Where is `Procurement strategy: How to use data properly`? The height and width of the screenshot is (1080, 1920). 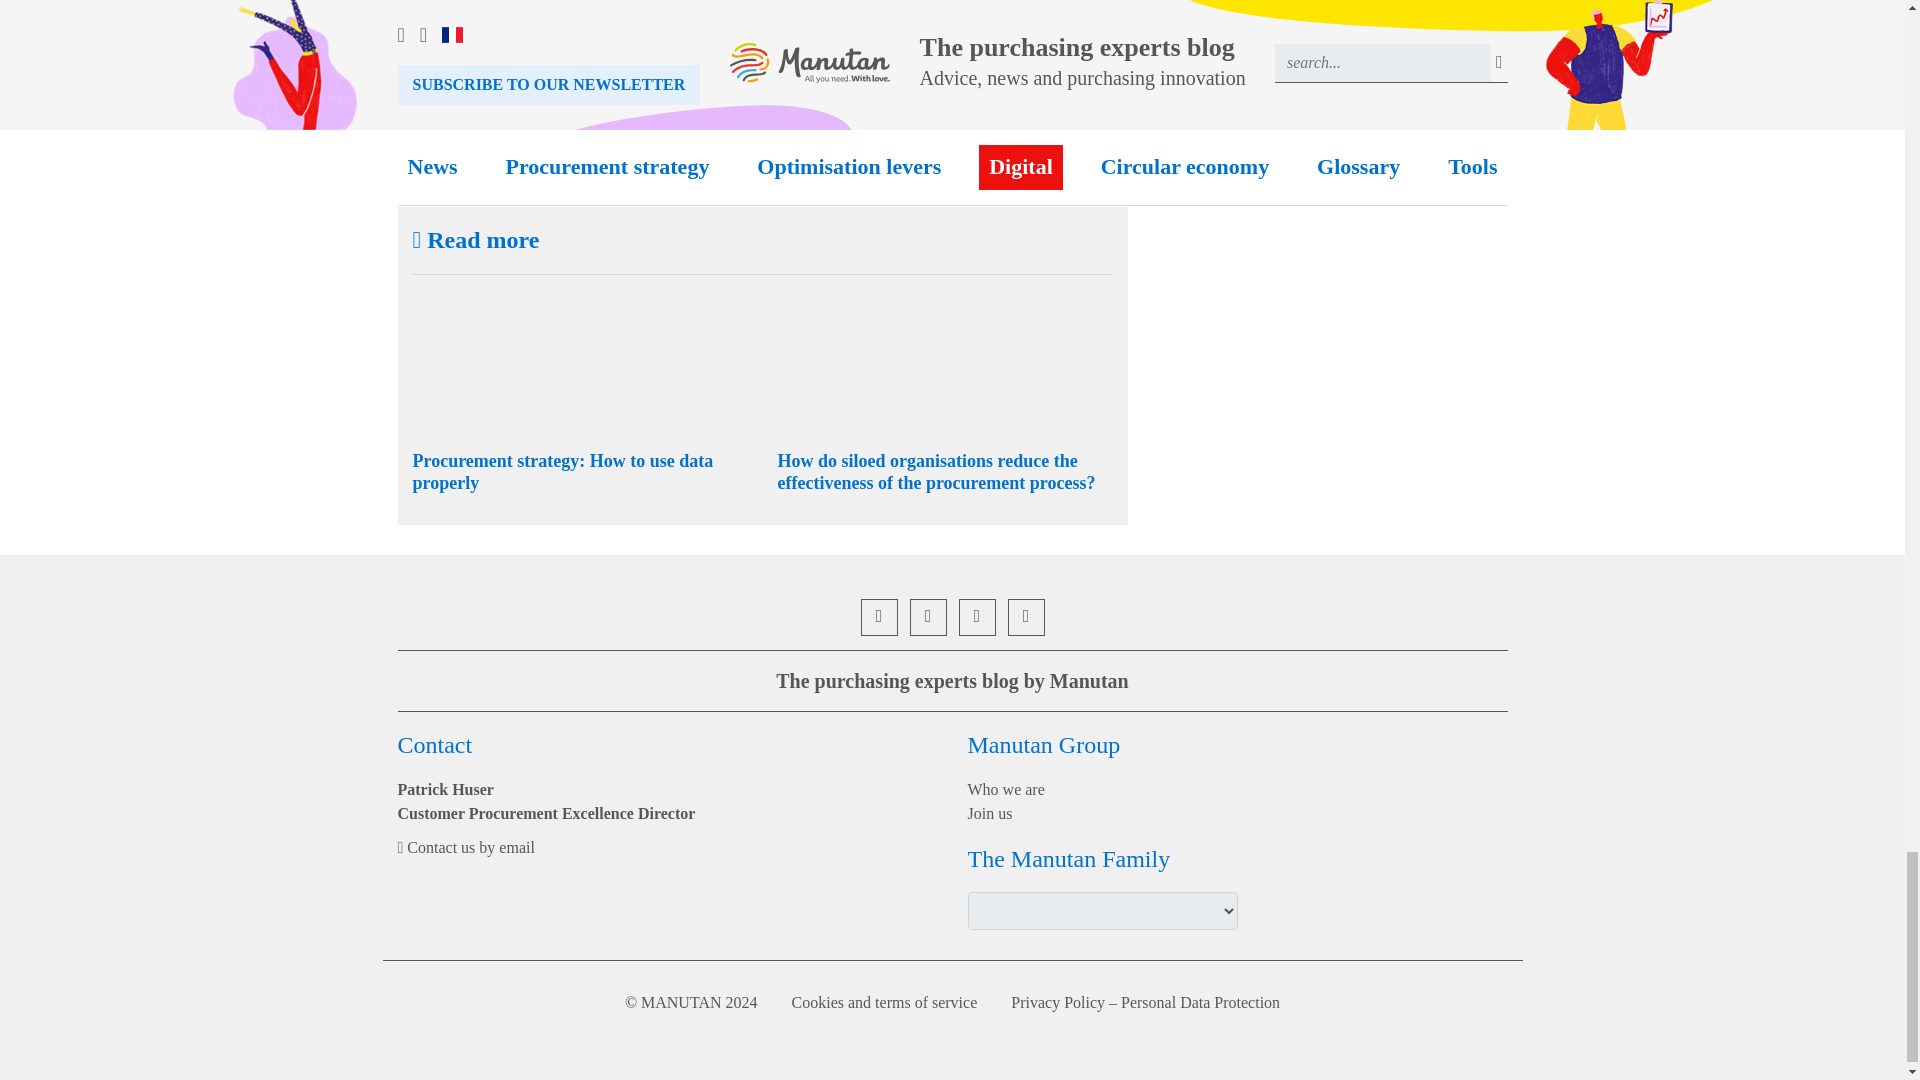
Procurement strategy: How to use data properly is located at coordinates (562, 472).